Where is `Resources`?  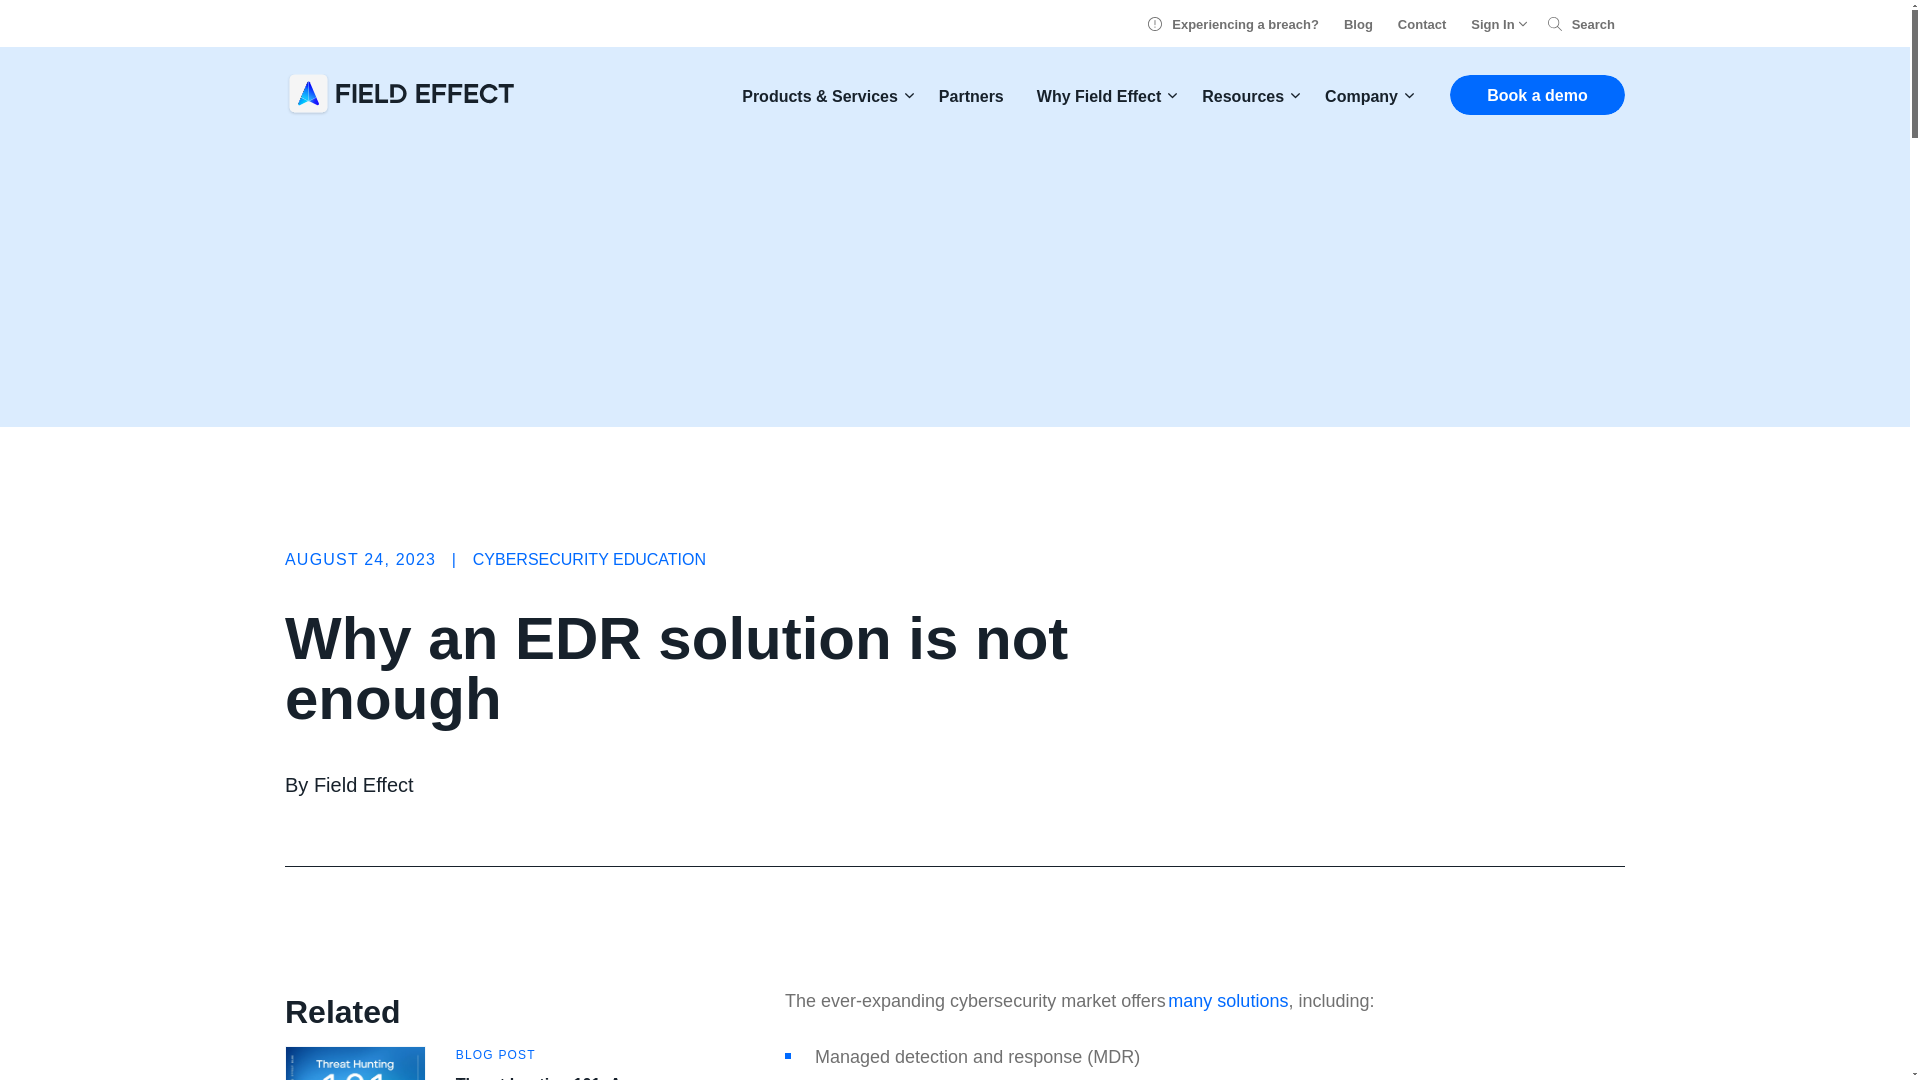 Resources is located at coordinates (1246, 96).